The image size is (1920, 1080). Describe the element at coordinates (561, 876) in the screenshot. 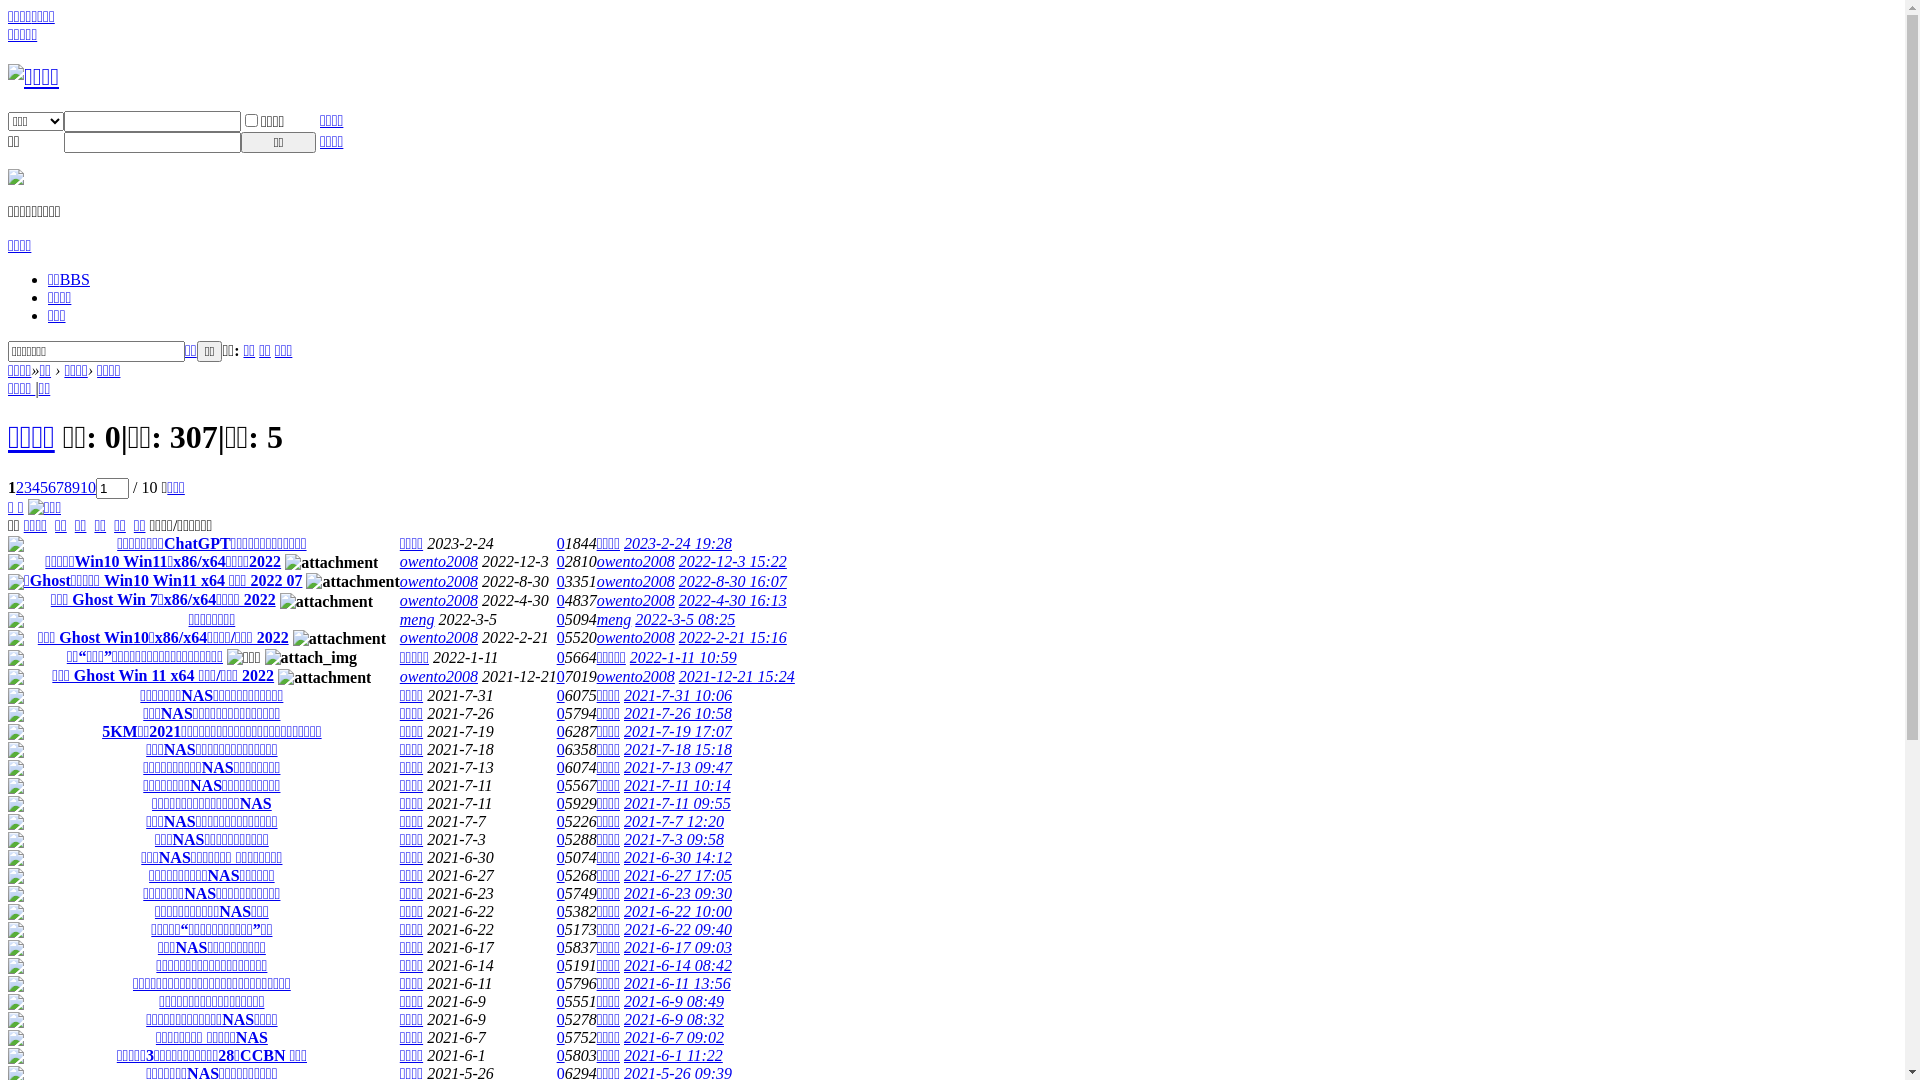

I see `0` at that location.